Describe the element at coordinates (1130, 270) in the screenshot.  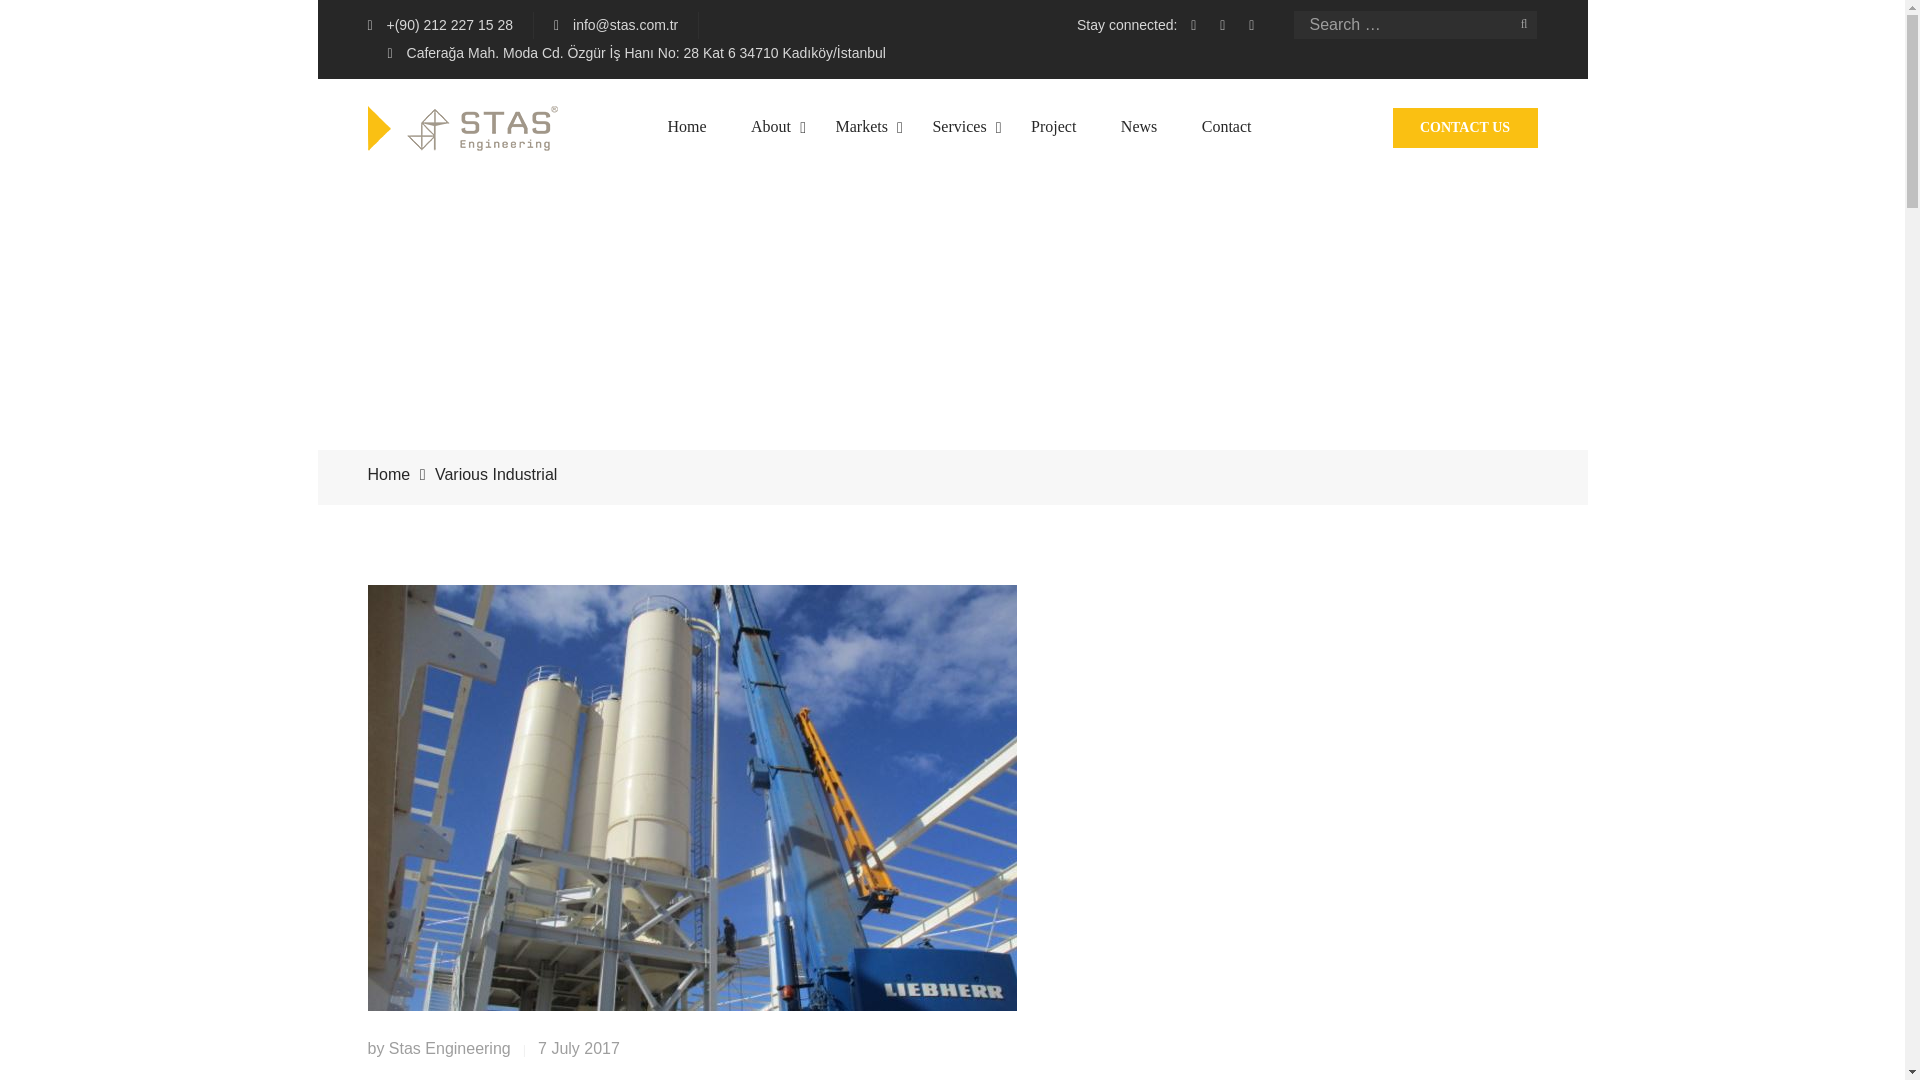
I see `Structural Engineering` at that location.